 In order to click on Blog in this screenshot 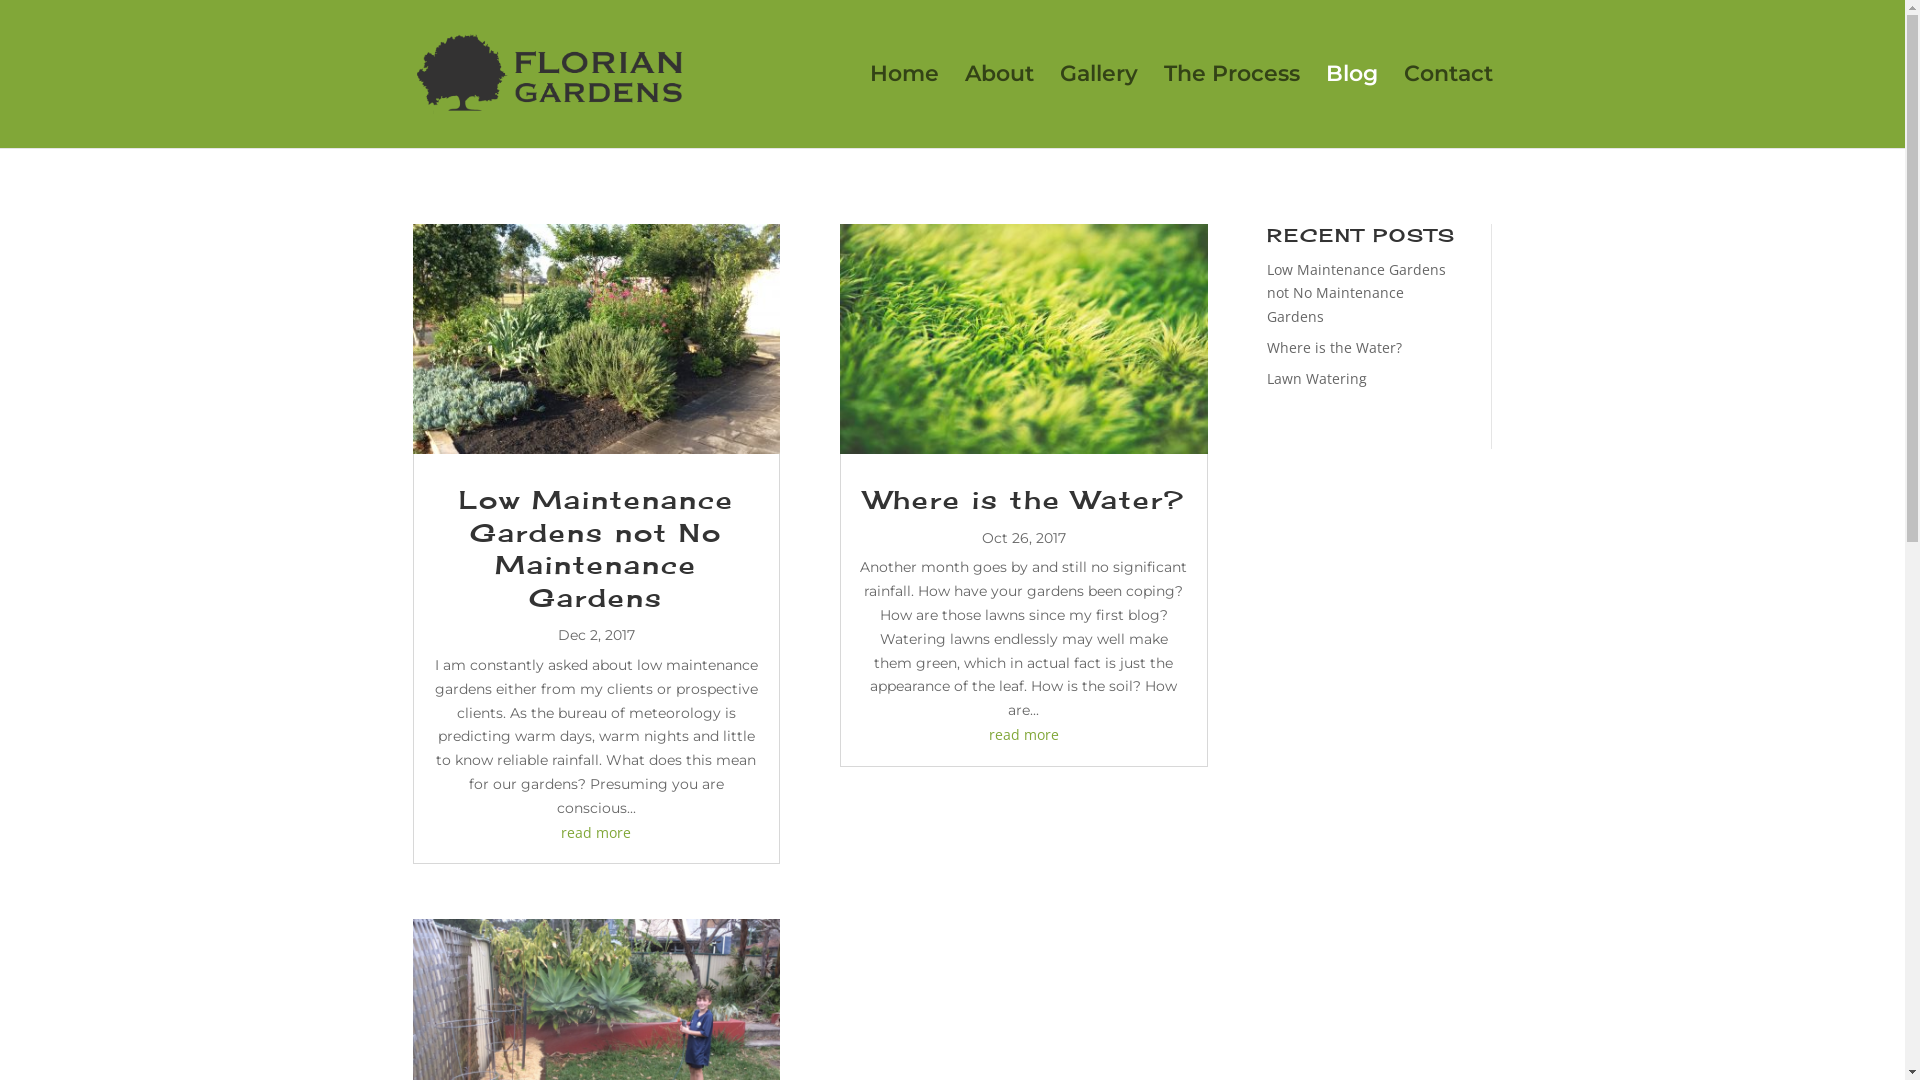, I will do `click(1352, 108)`.